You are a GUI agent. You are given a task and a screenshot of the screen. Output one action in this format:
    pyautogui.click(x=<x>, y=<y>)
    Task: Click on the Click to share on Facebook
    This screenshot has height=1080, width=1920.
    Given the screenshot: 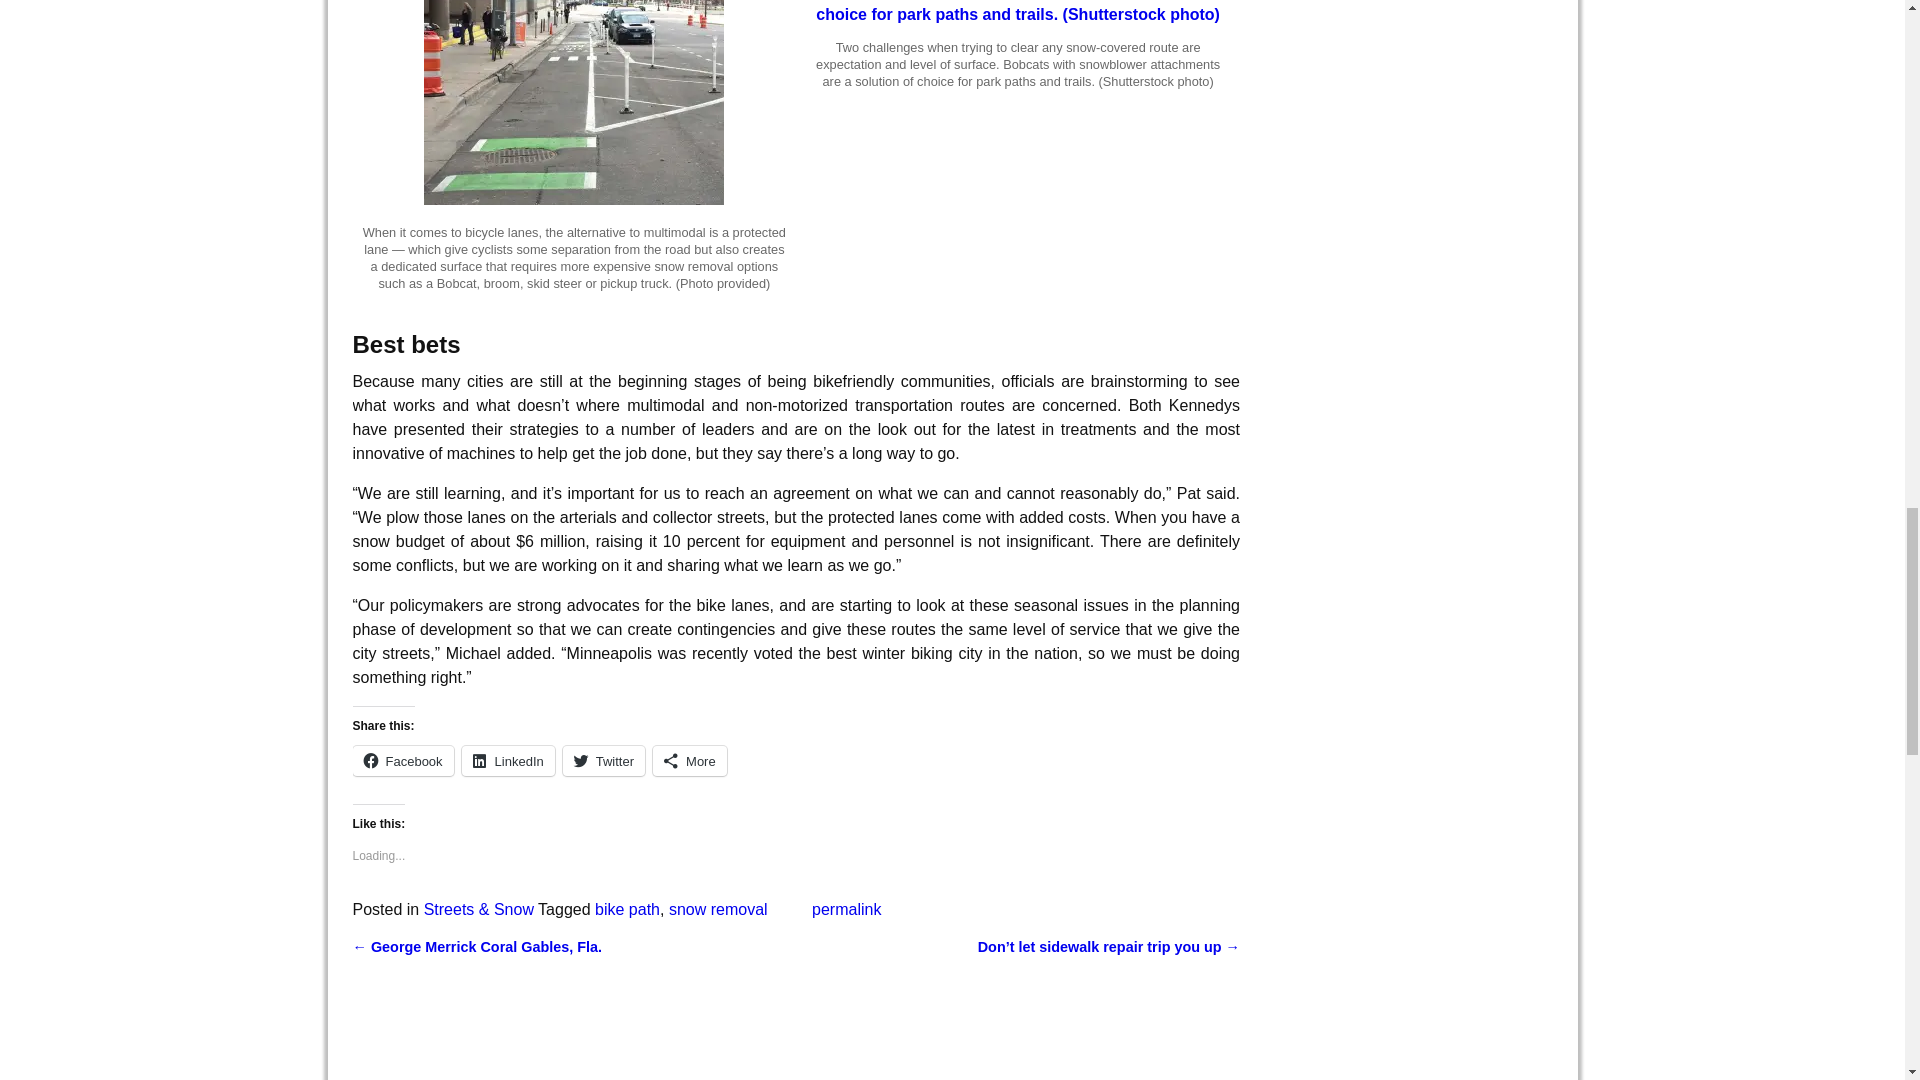 What is the action you would take?
    pyautogui.click(x=402, y=761)
    